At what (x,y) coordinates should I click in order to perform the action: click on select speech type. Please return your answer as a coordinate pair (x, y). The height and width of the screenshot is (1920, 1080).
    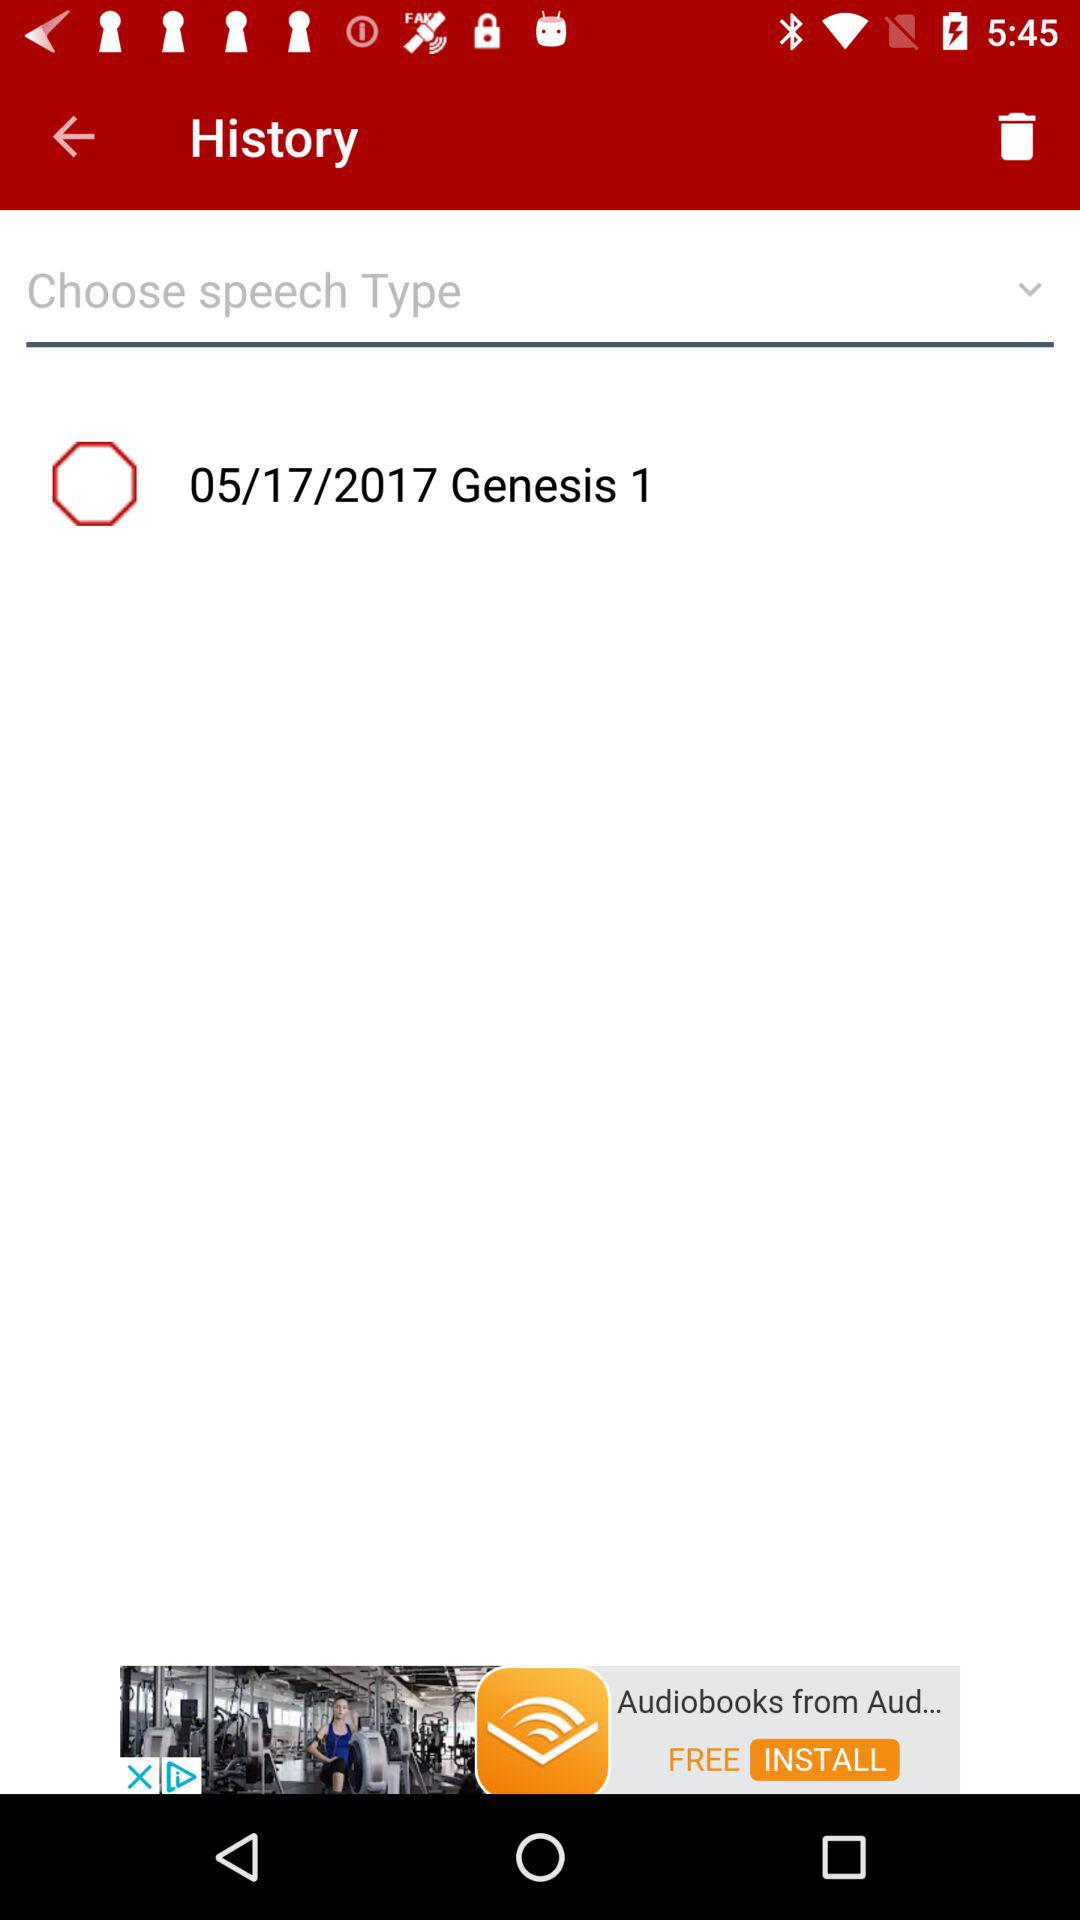
    Looking at the image, I should click on (540, 300).